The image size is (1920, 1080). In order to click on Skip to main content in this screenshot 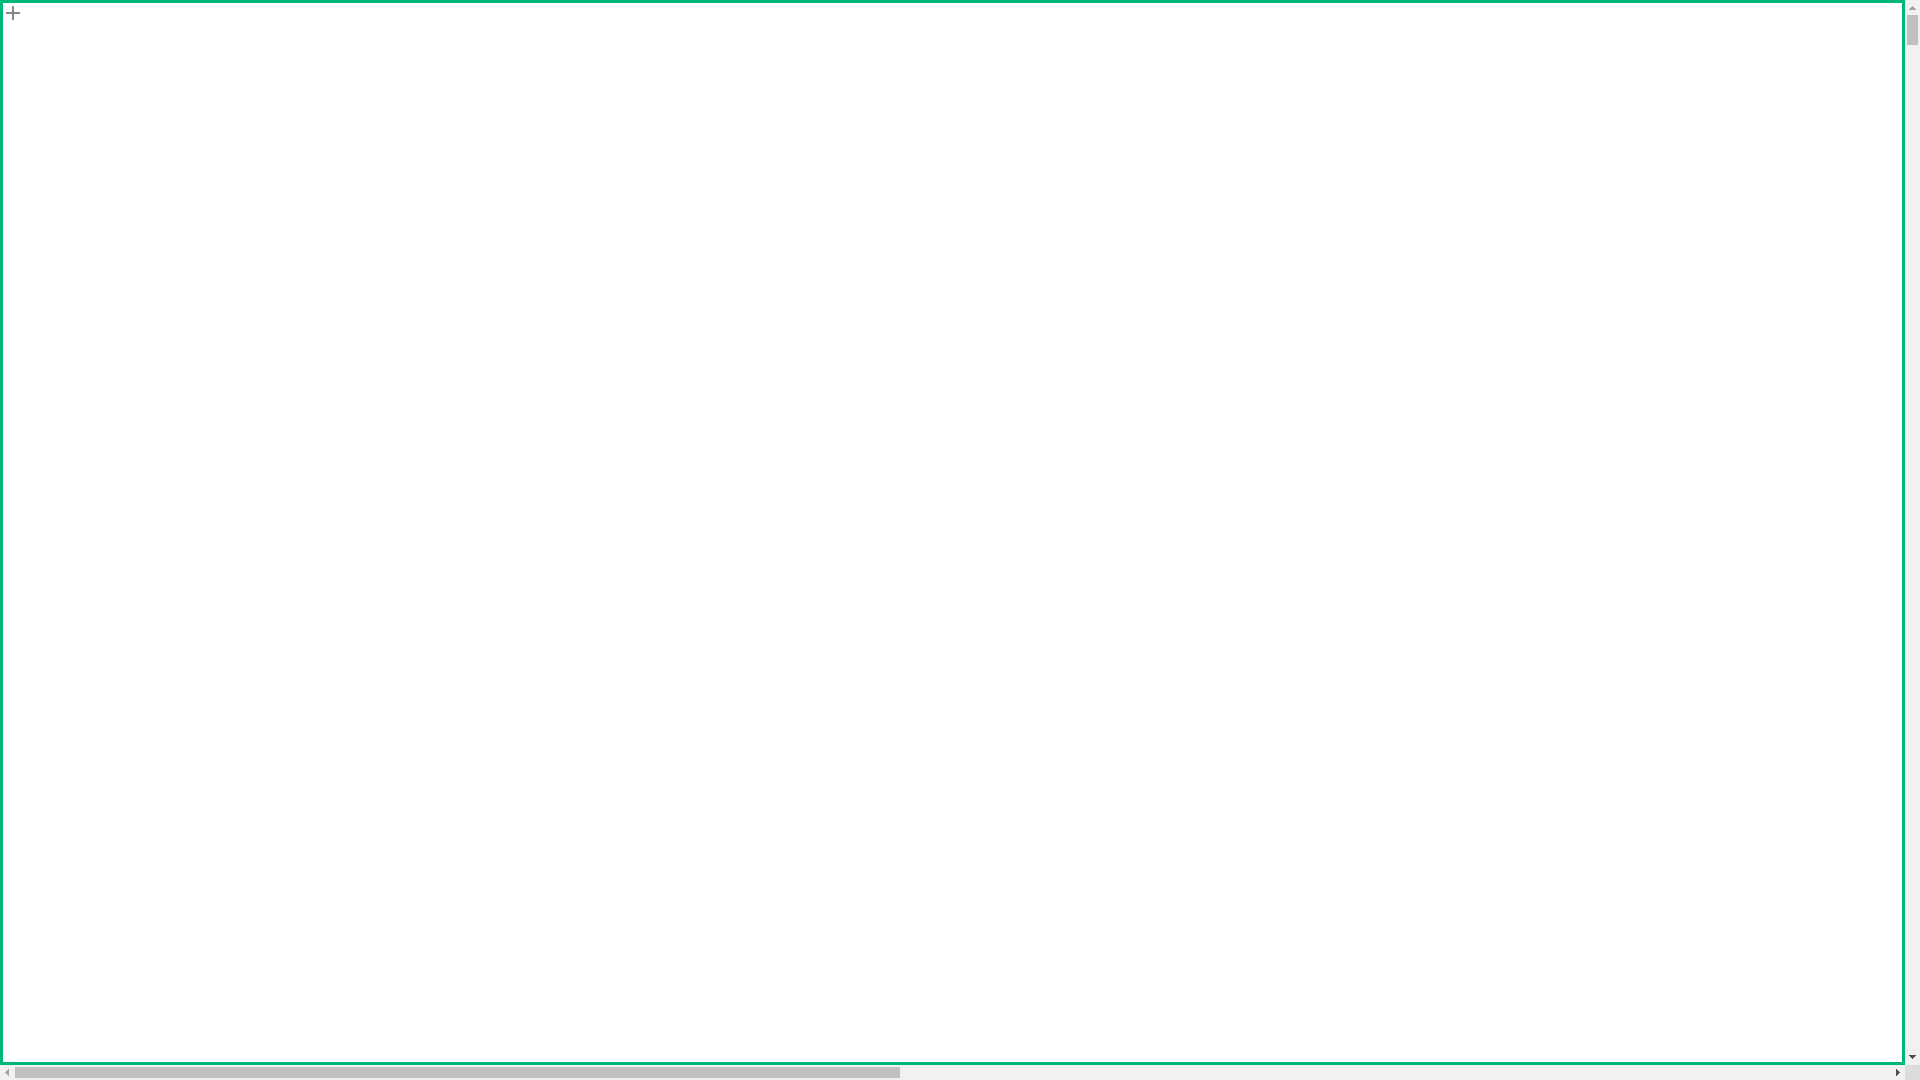, I will do `click(8, 8)`.